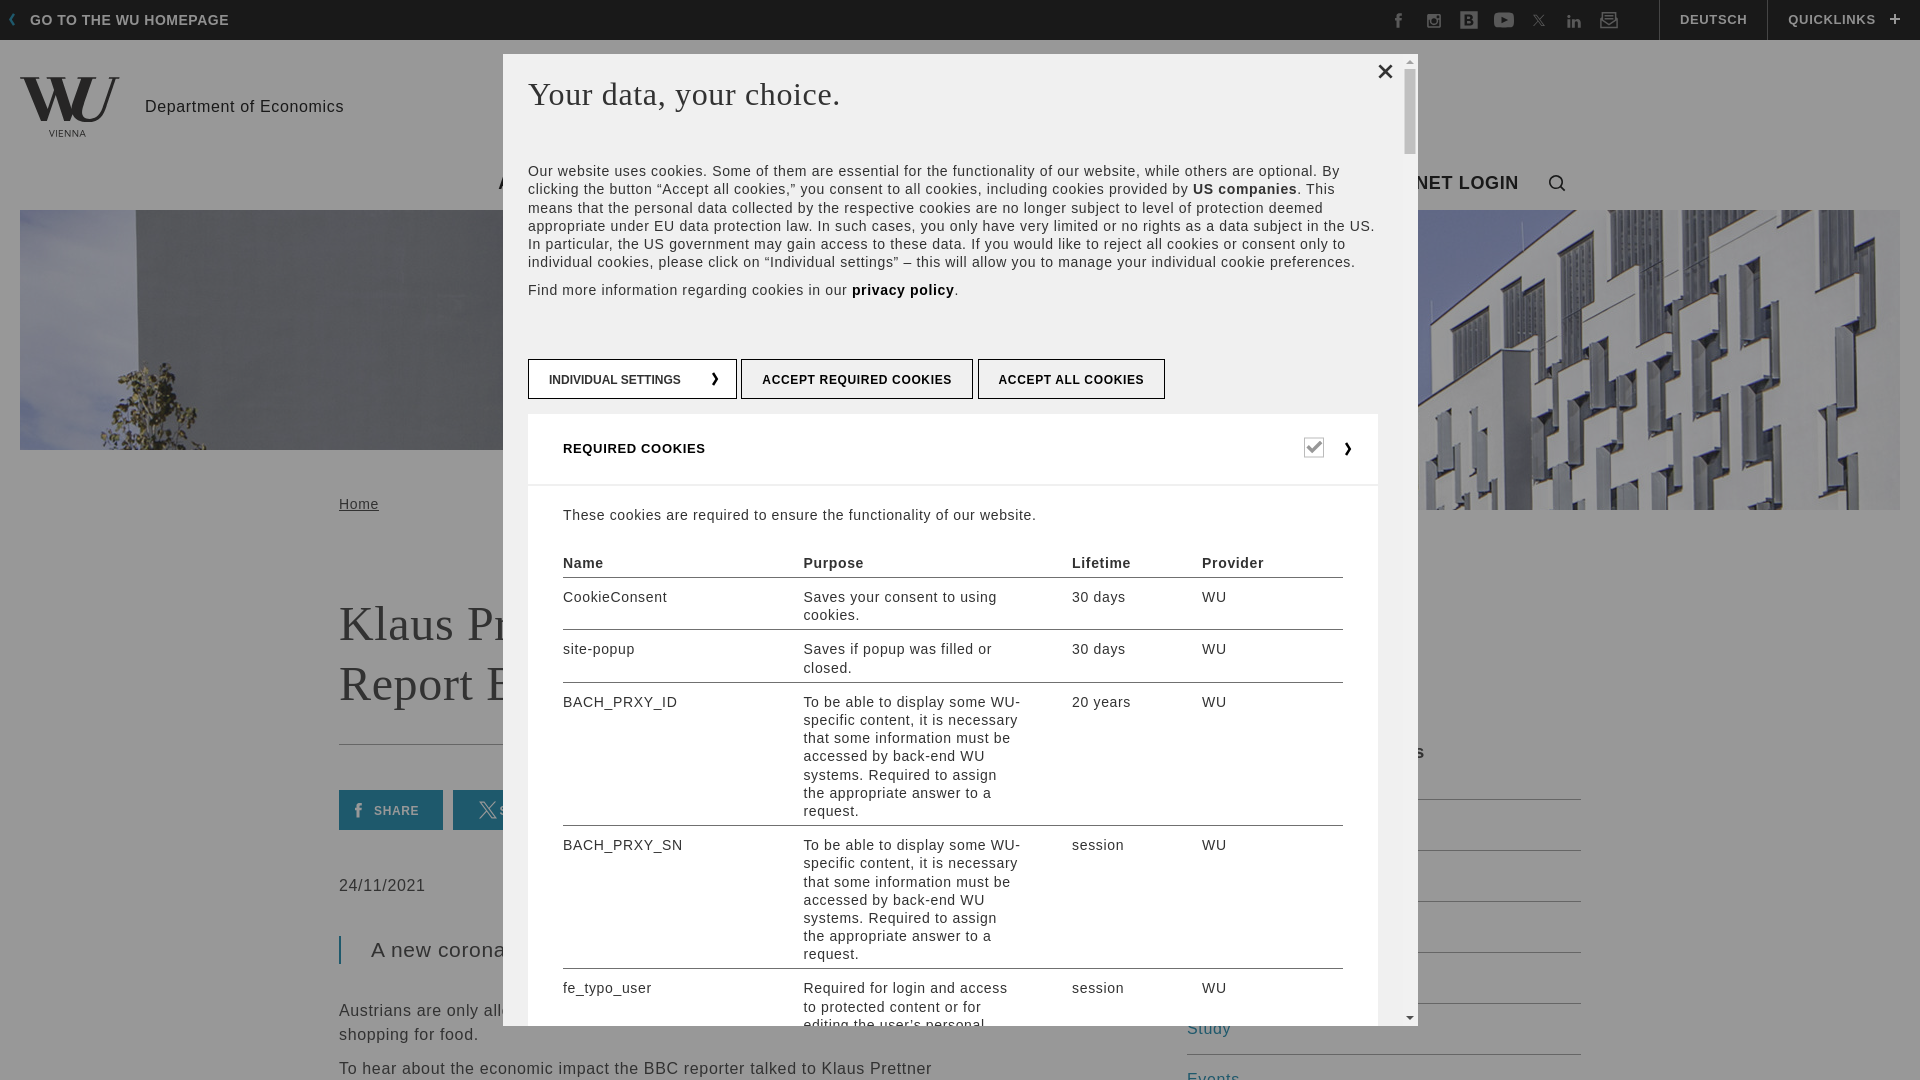  I want to click on NEWS, so click(803, 184).